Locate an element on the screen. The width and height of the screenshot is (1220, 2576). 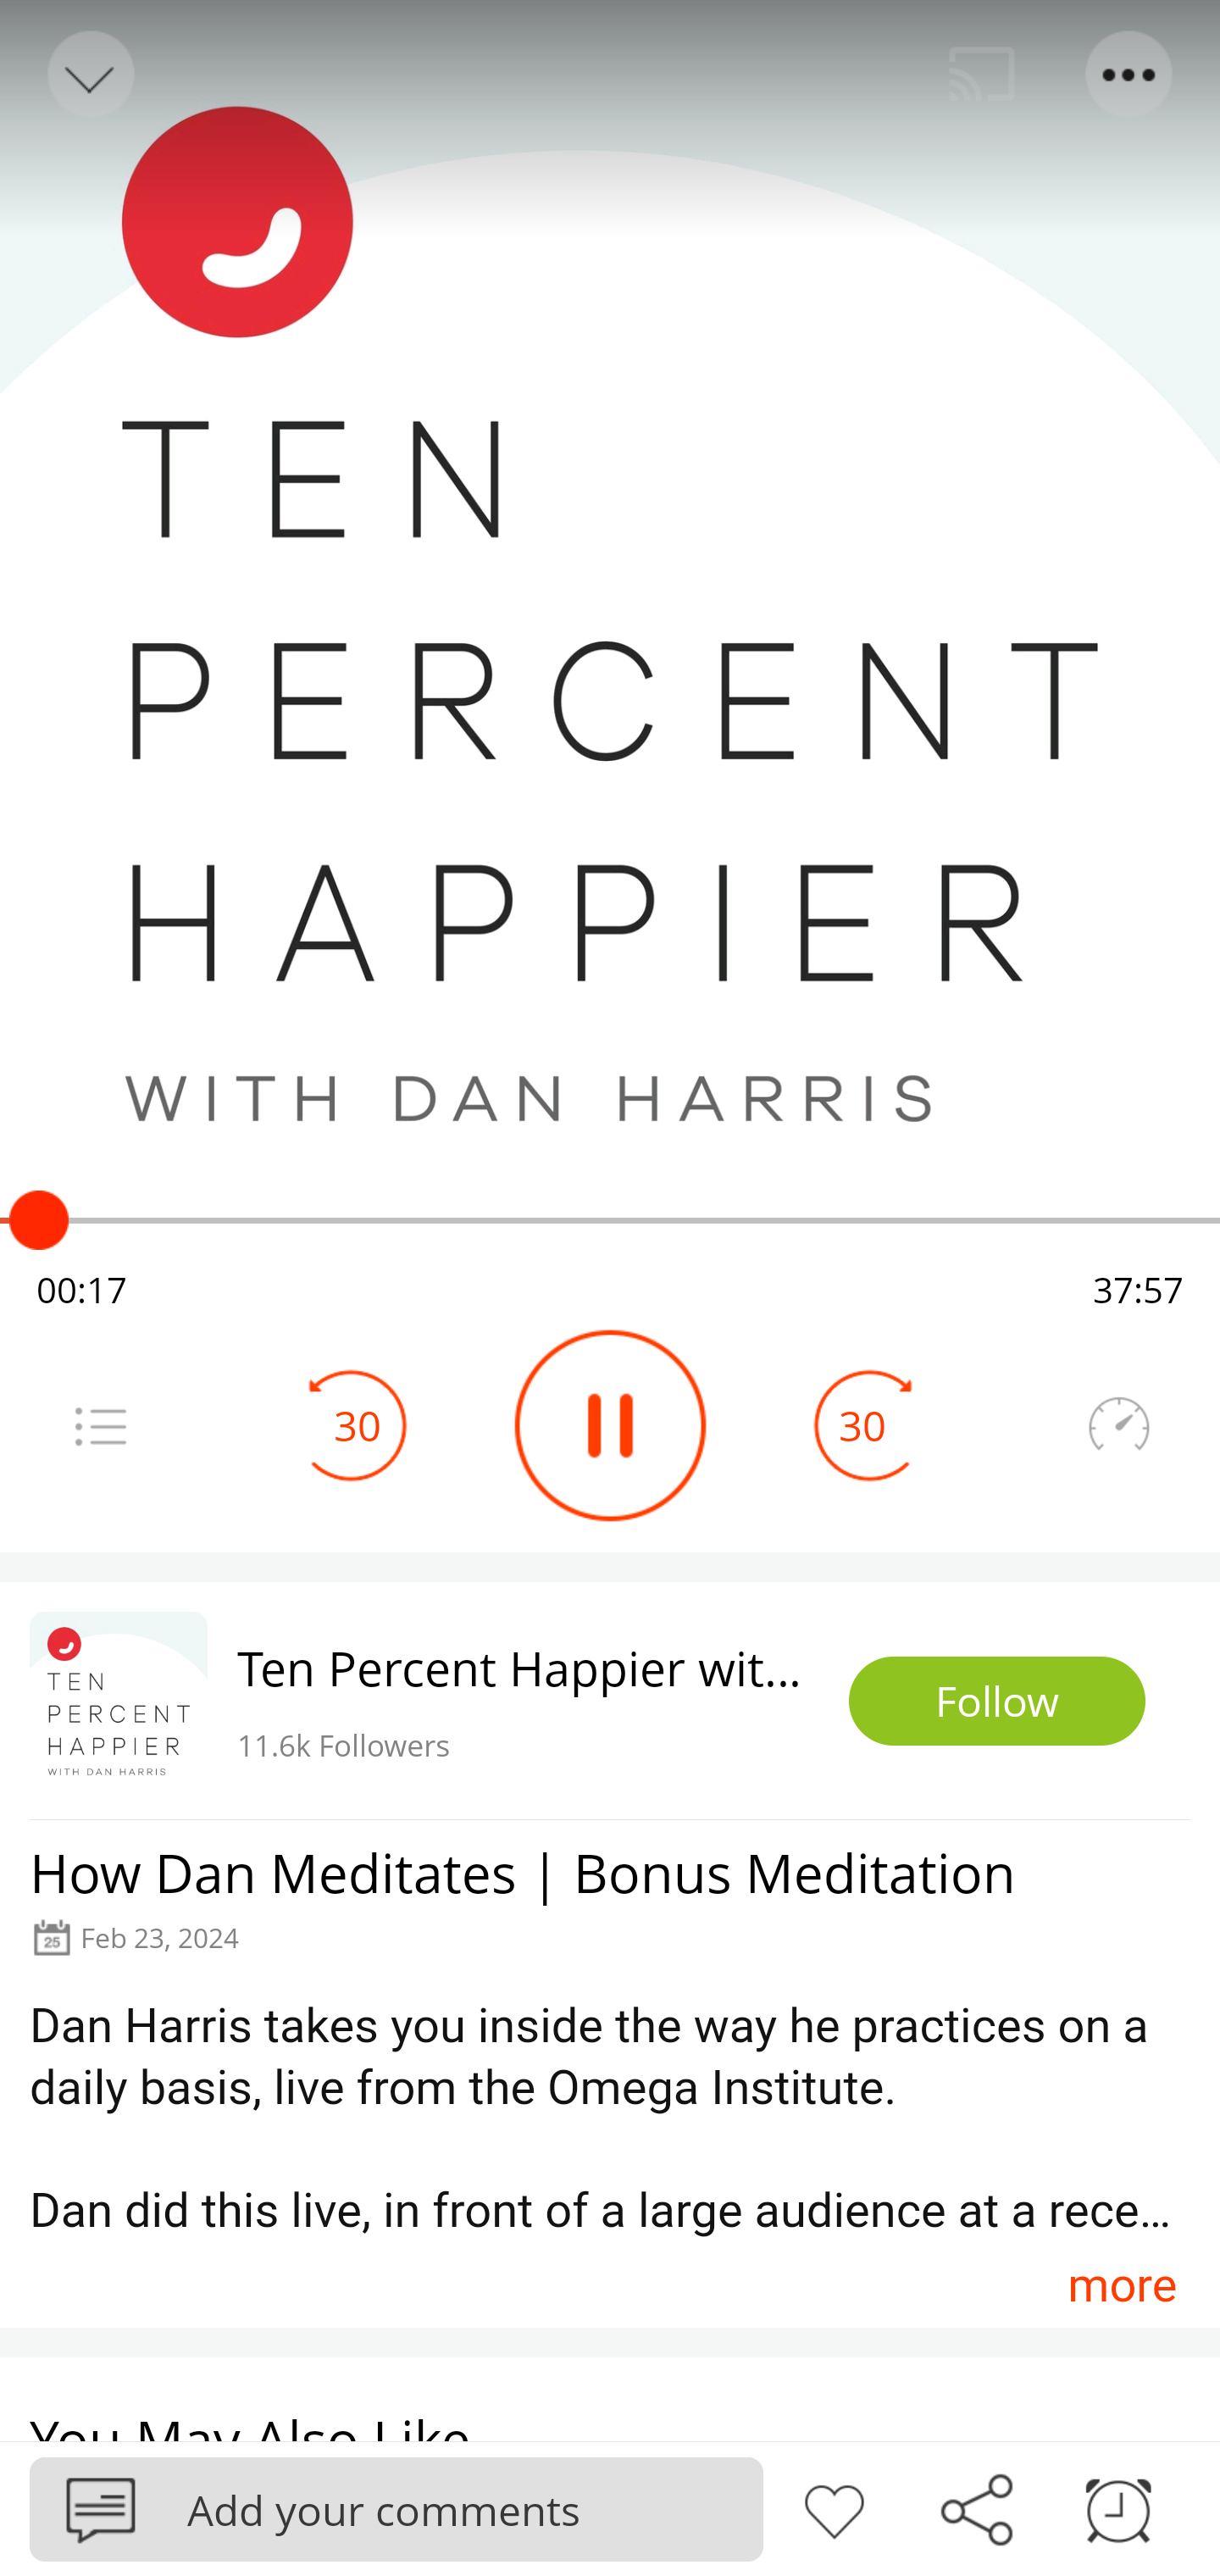
Sleep timer is located at coordinates (1118, 2507).